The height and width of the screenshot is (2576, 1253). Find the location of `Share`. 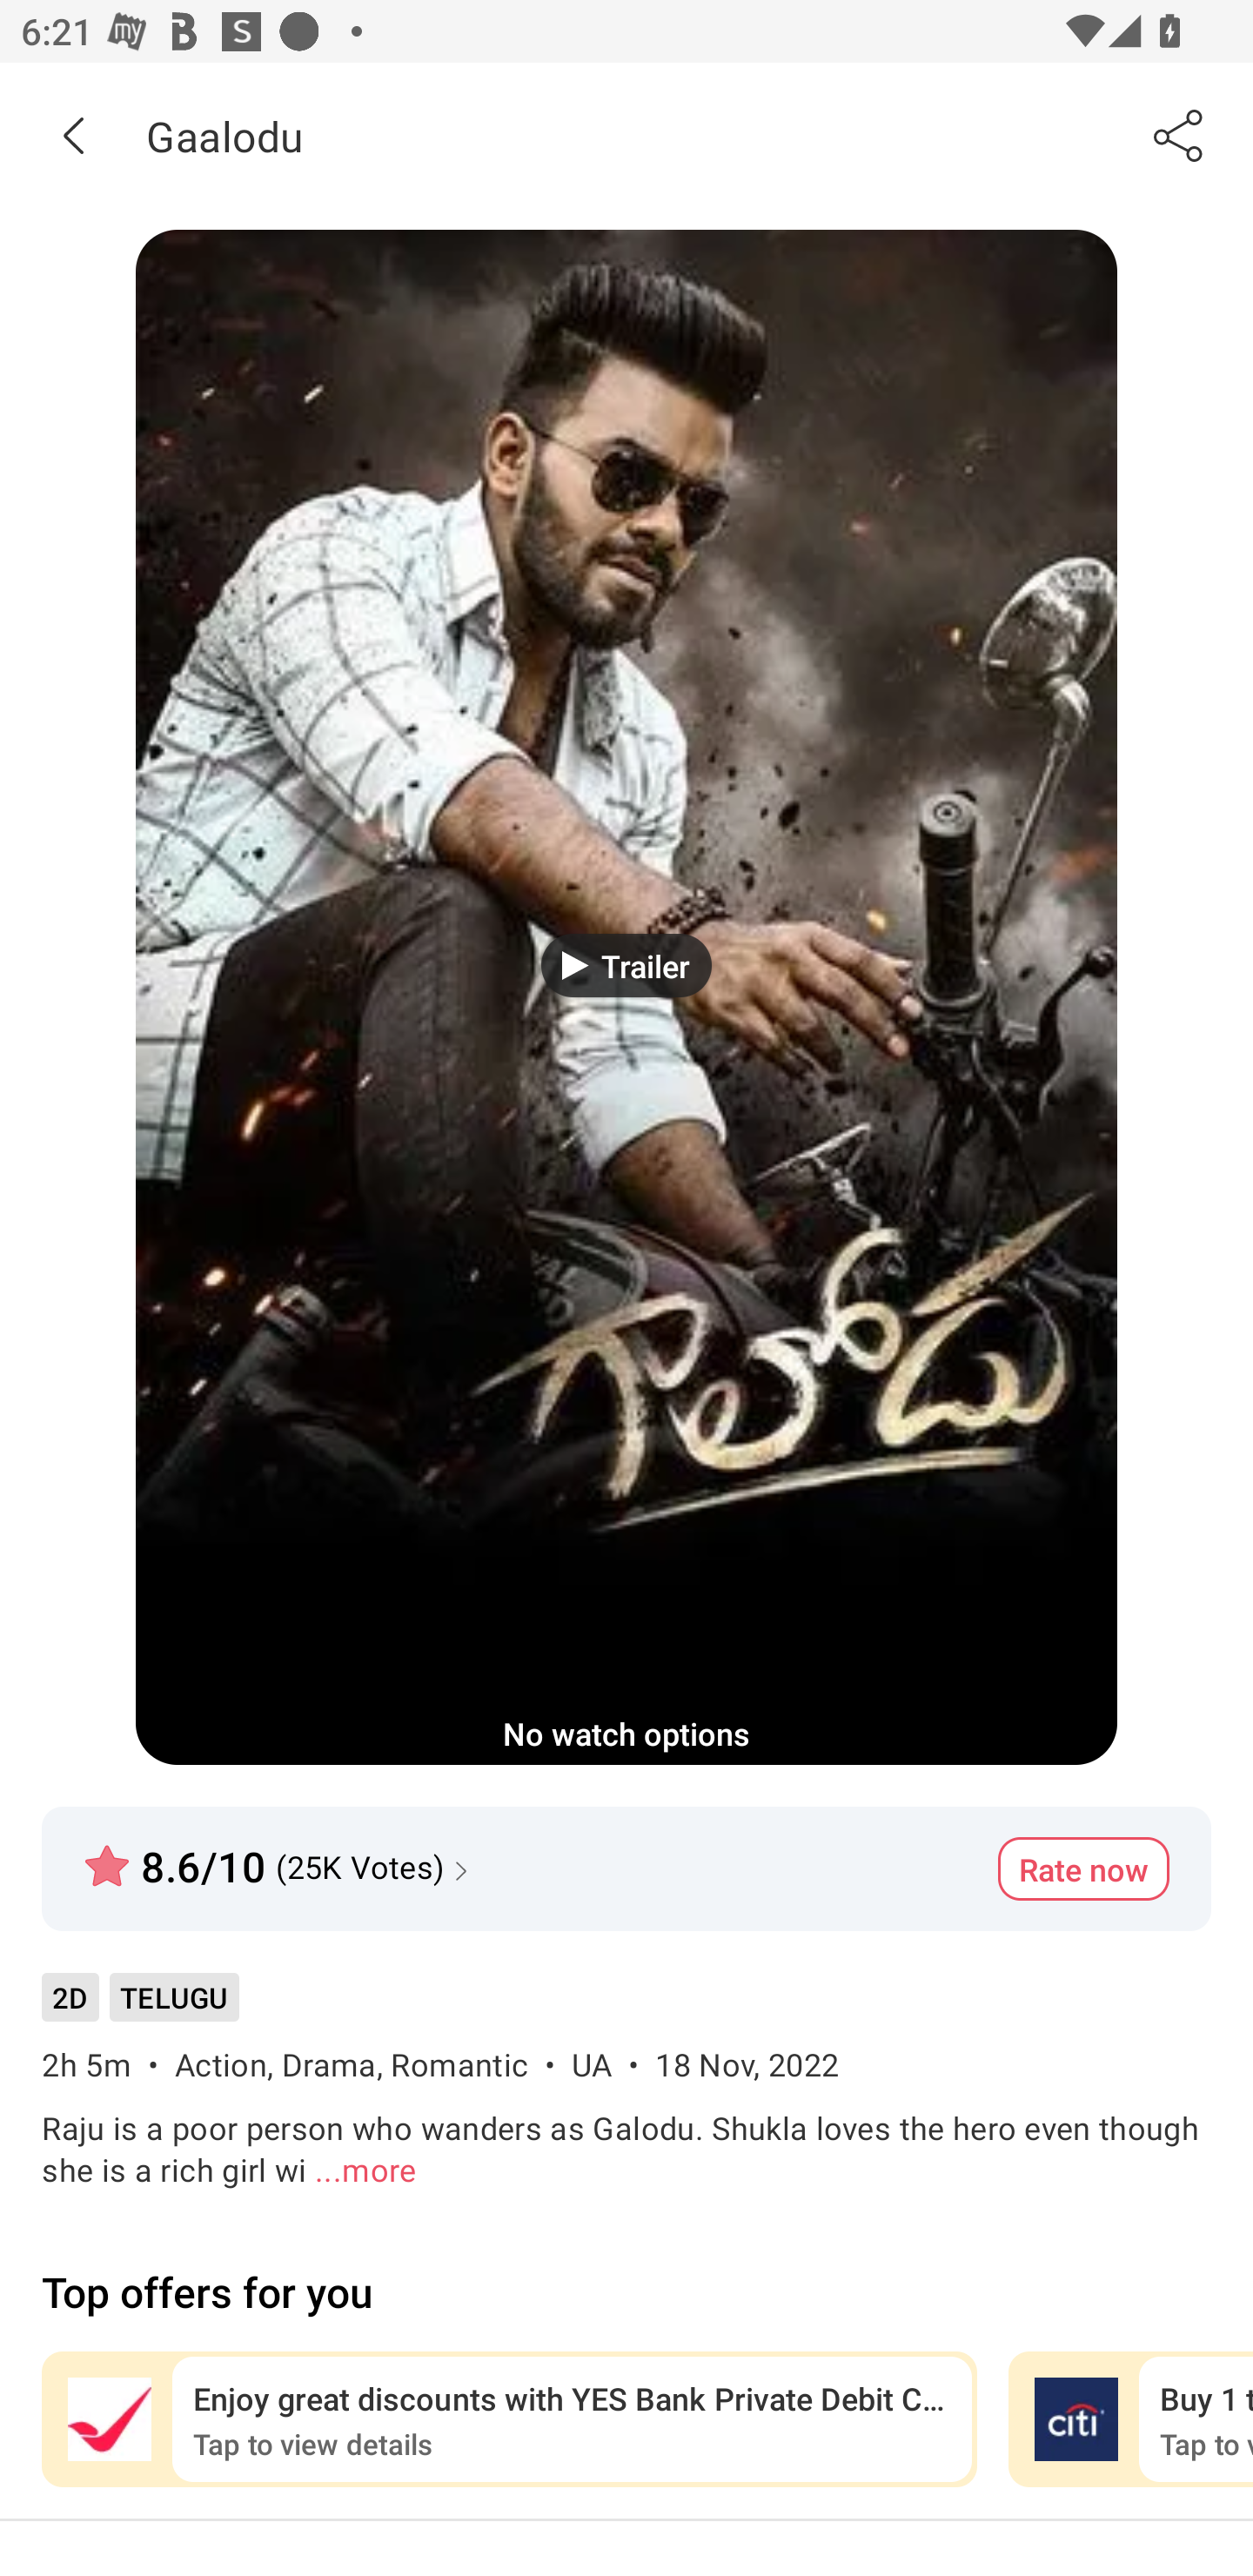

Share is located at coordinates (1180, 135).